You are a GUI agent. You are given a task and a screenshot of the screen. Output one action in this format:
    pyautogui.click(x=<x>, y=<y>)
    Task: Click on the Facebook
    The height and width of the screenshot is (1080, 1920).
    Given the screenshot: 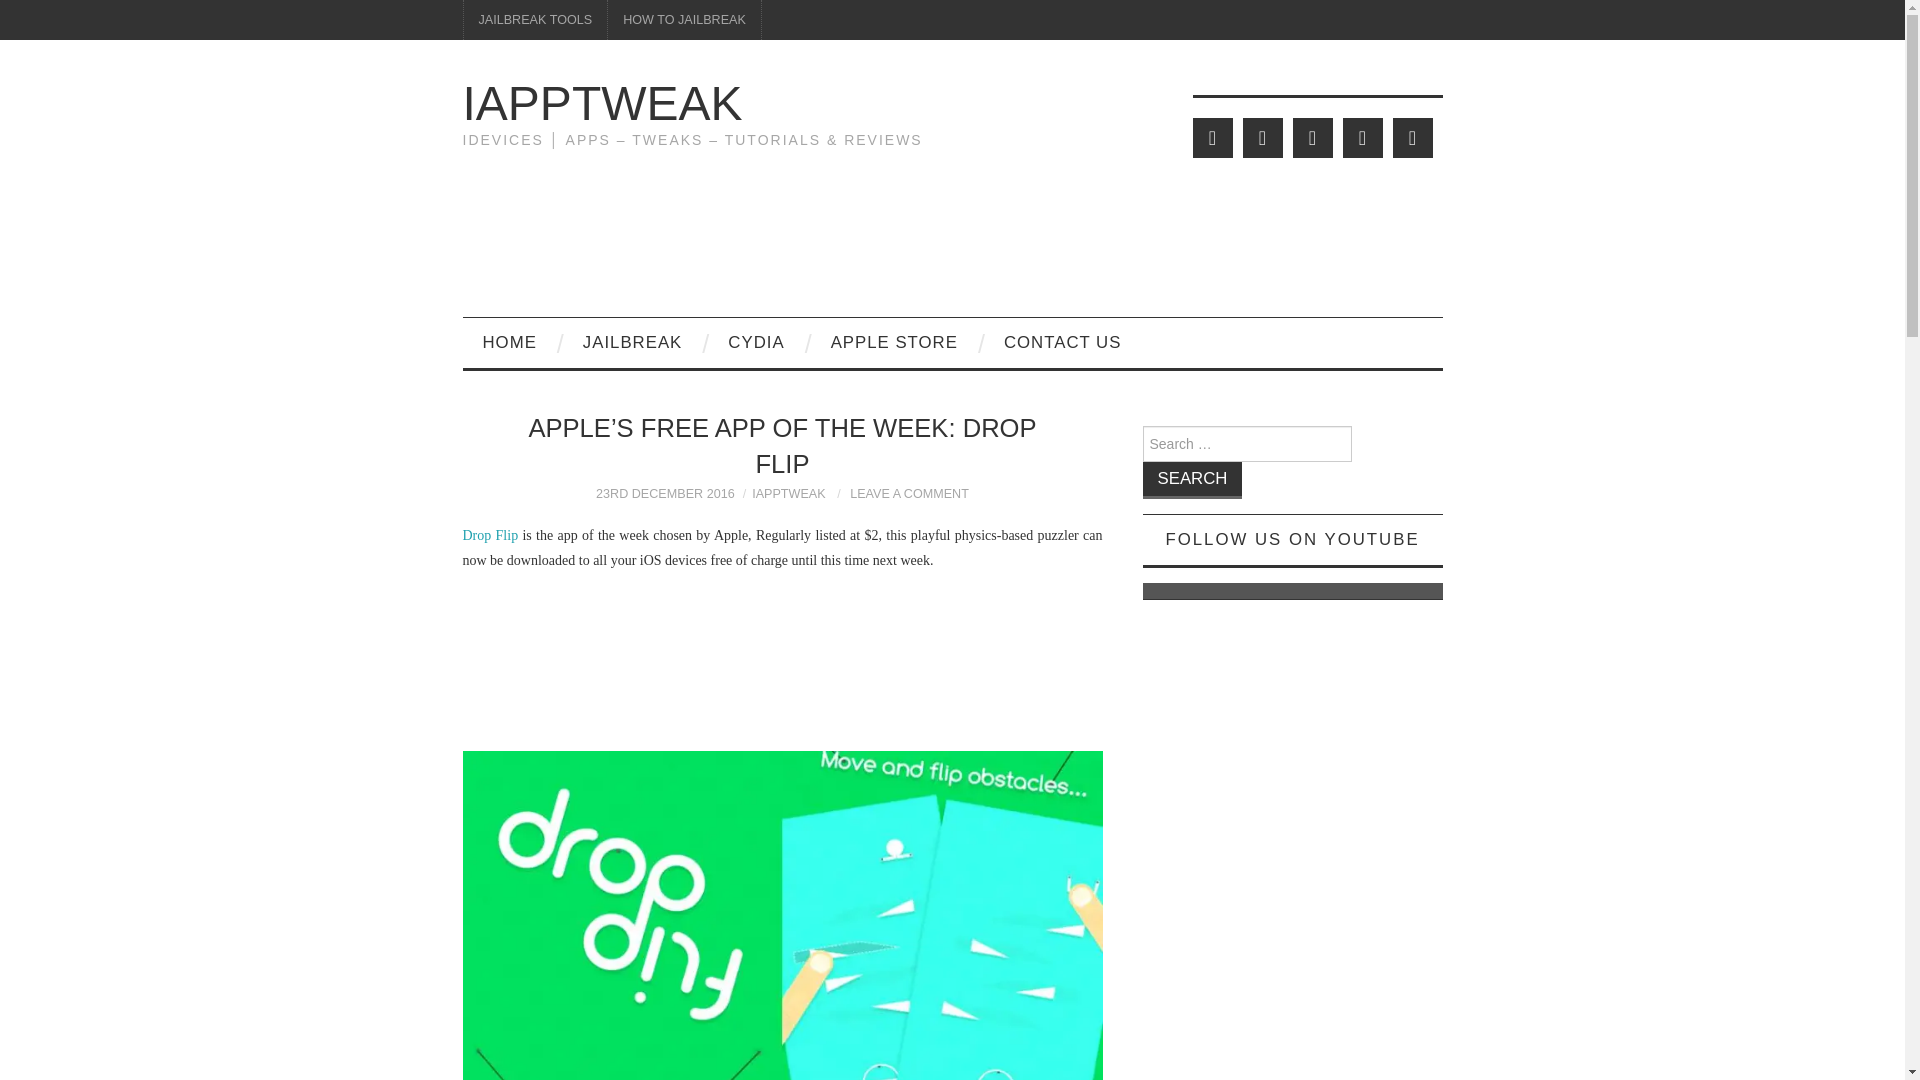 What is the action you would take?
    pyautogui.click(x=1262, y=137)
    